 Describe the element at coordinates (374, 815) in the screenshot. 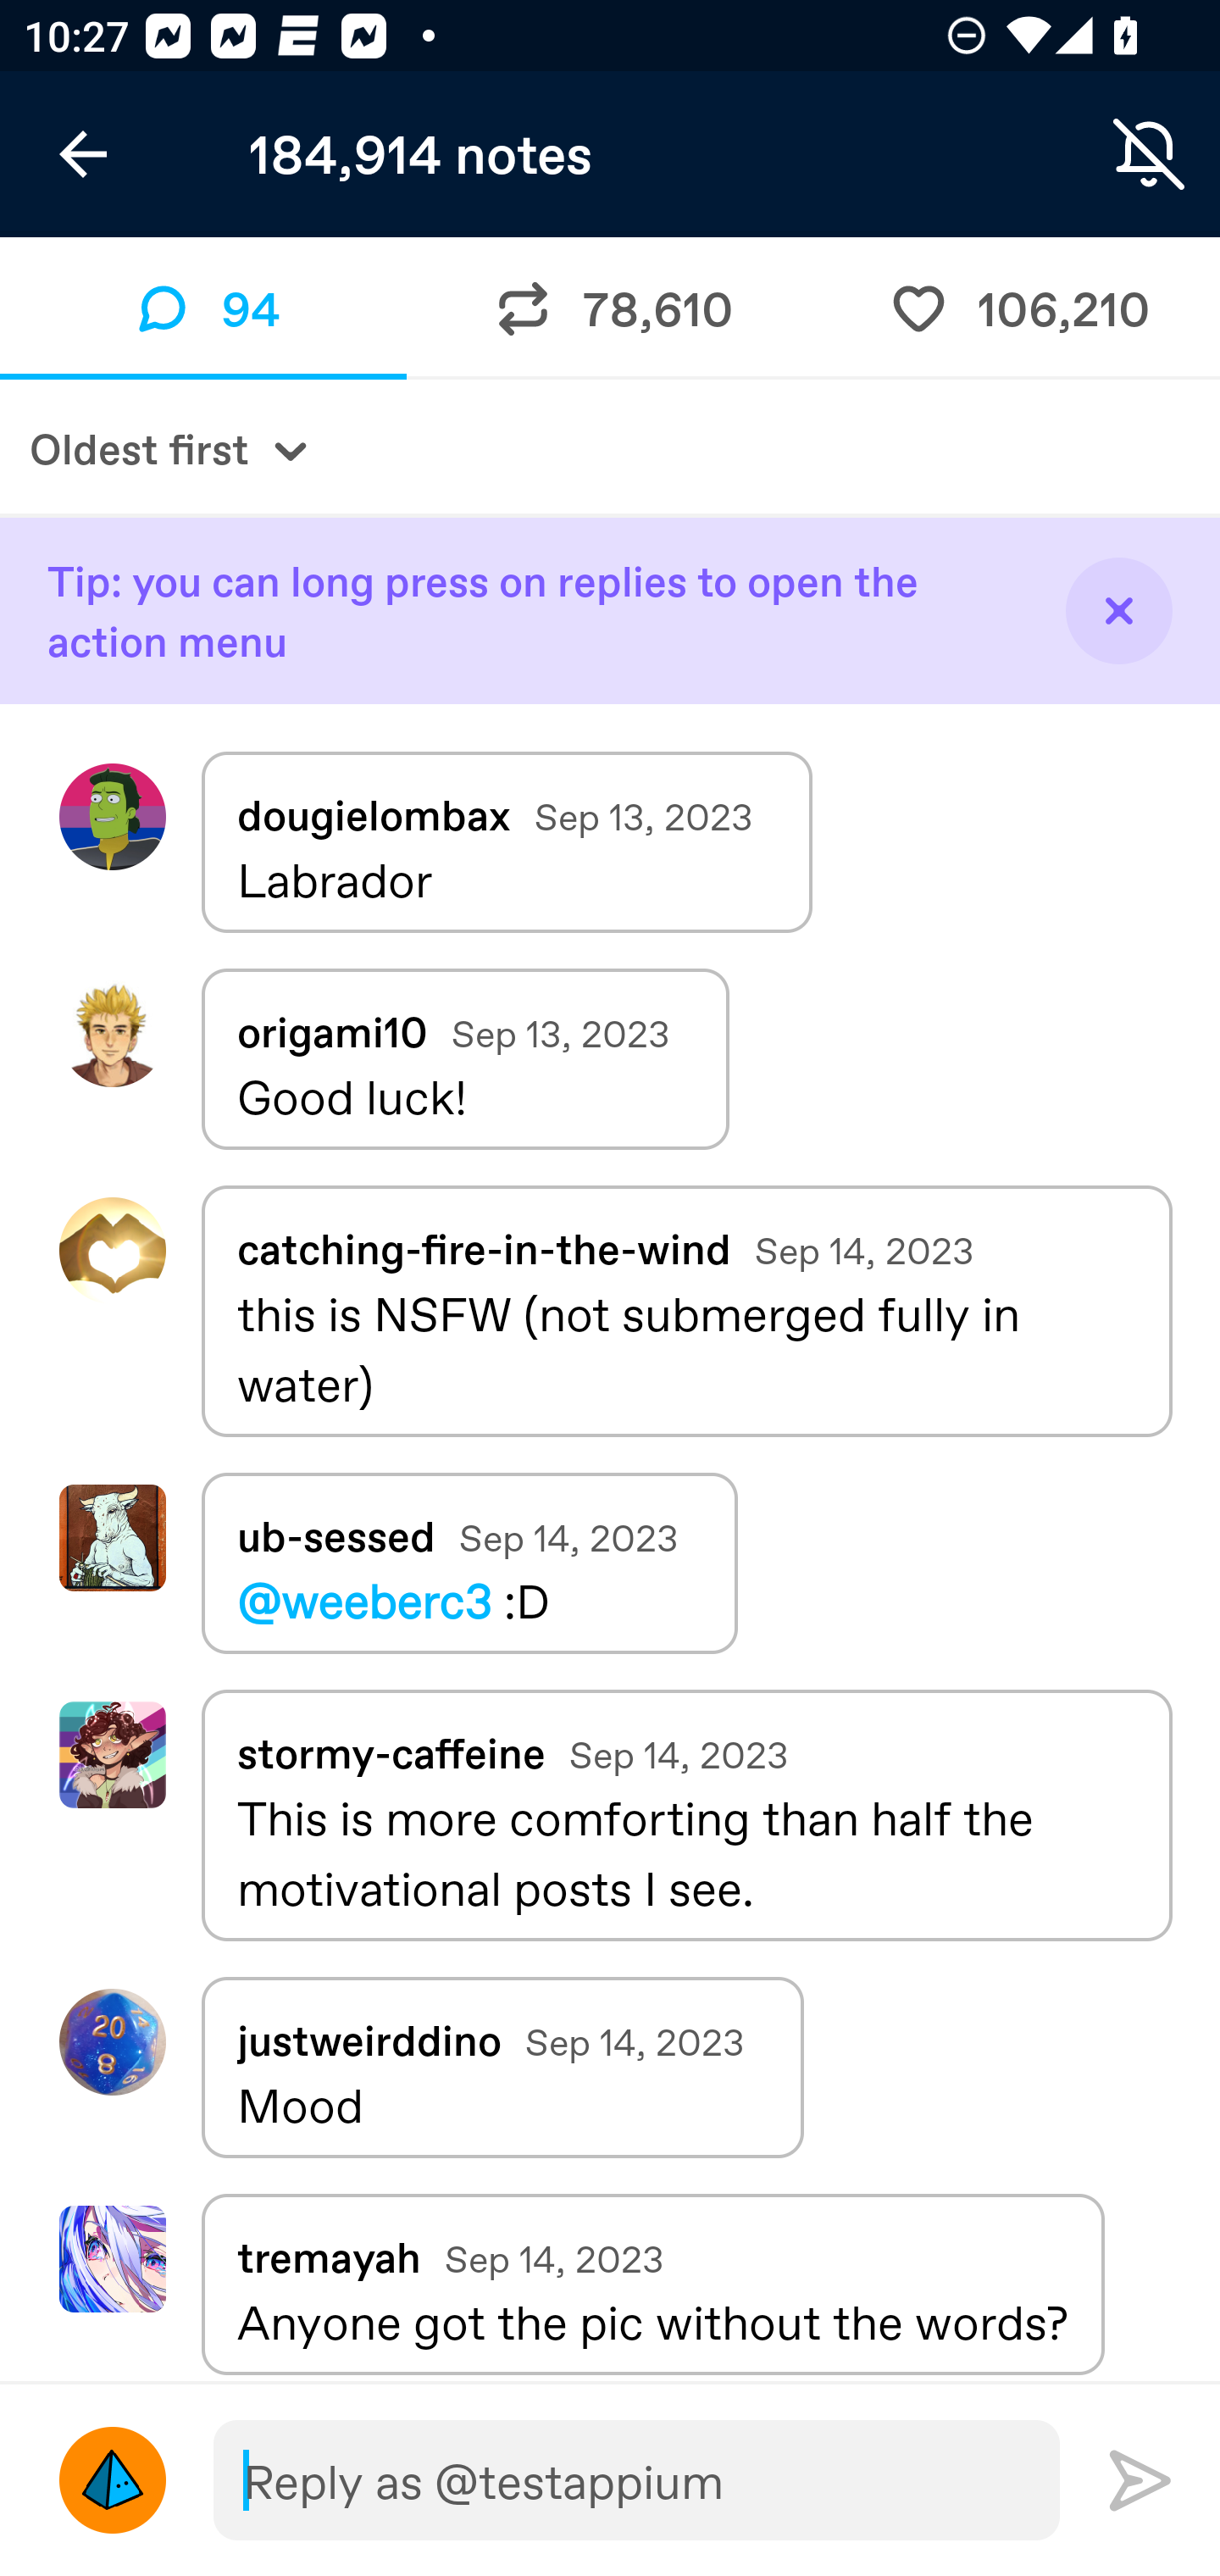

I see `dougielombax` at that location.